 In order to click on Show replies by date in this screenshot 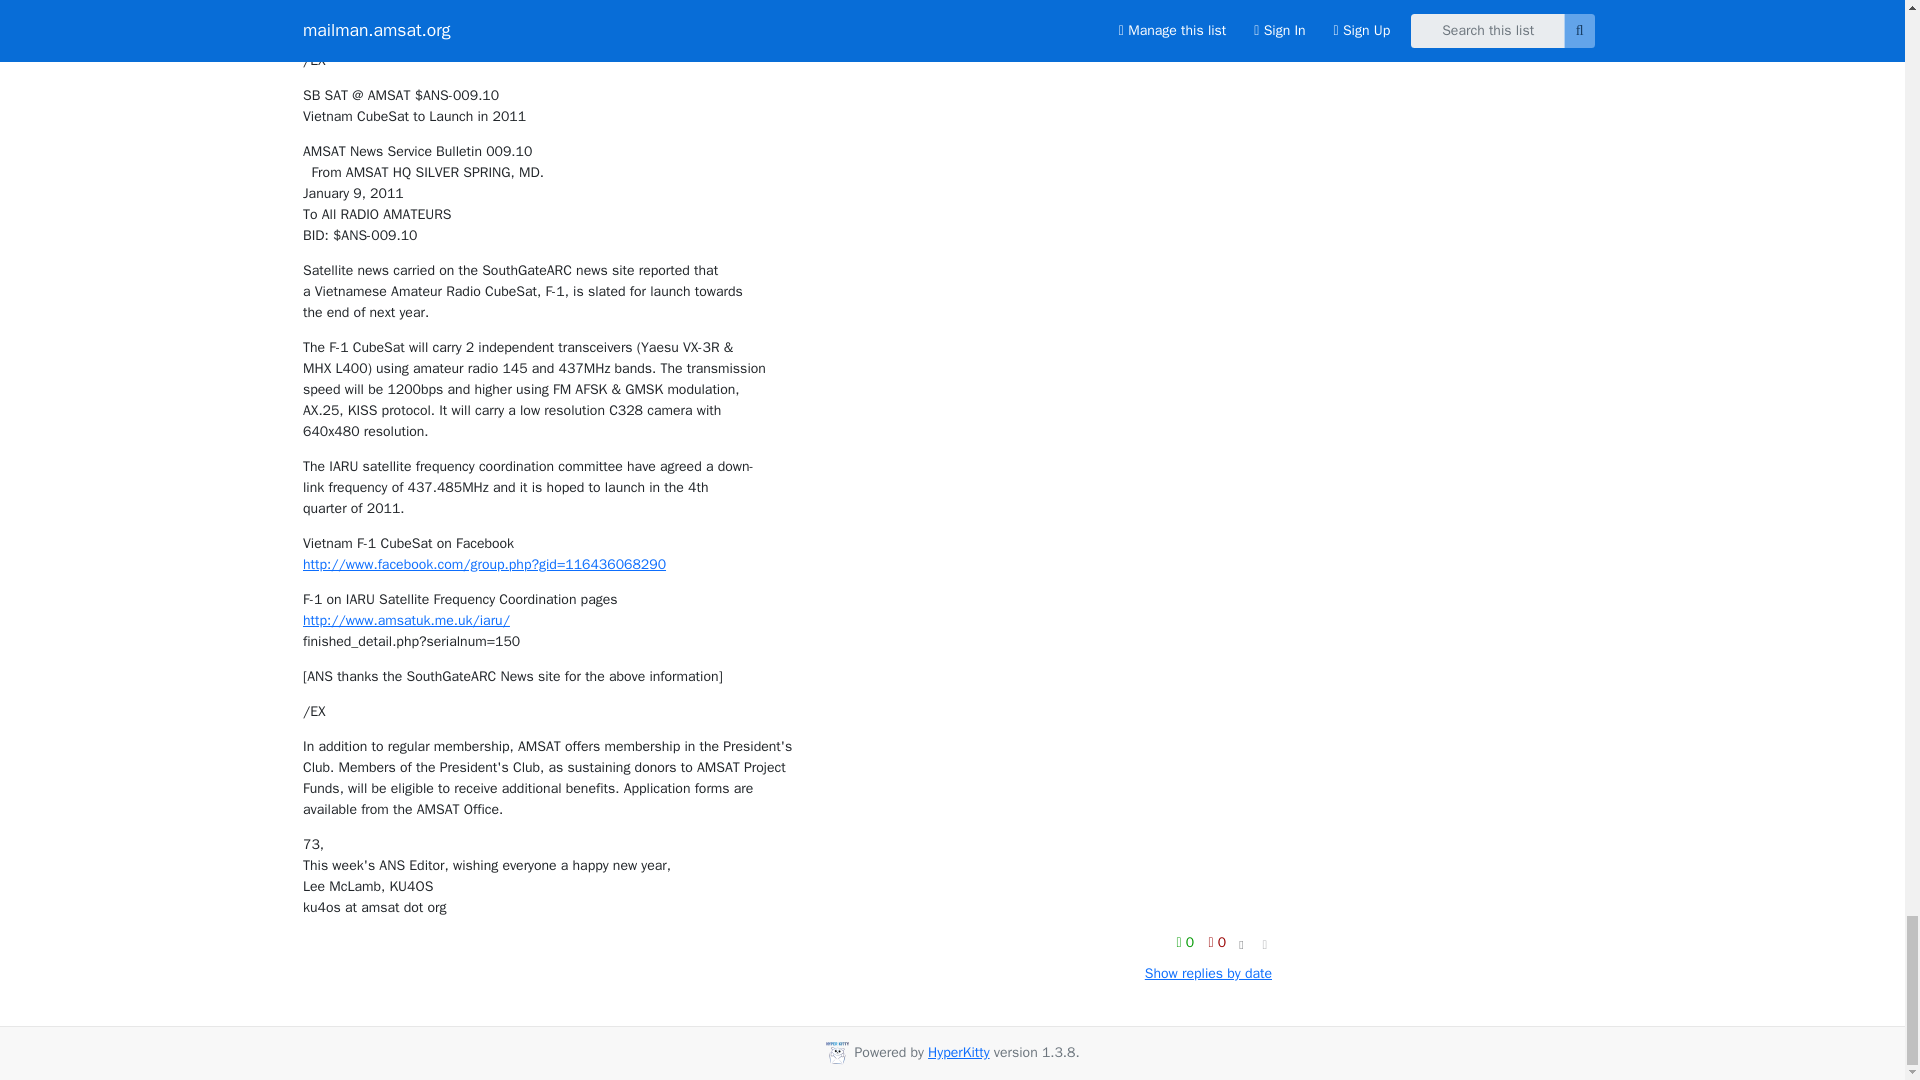, I will do `click(1208, 973)`.